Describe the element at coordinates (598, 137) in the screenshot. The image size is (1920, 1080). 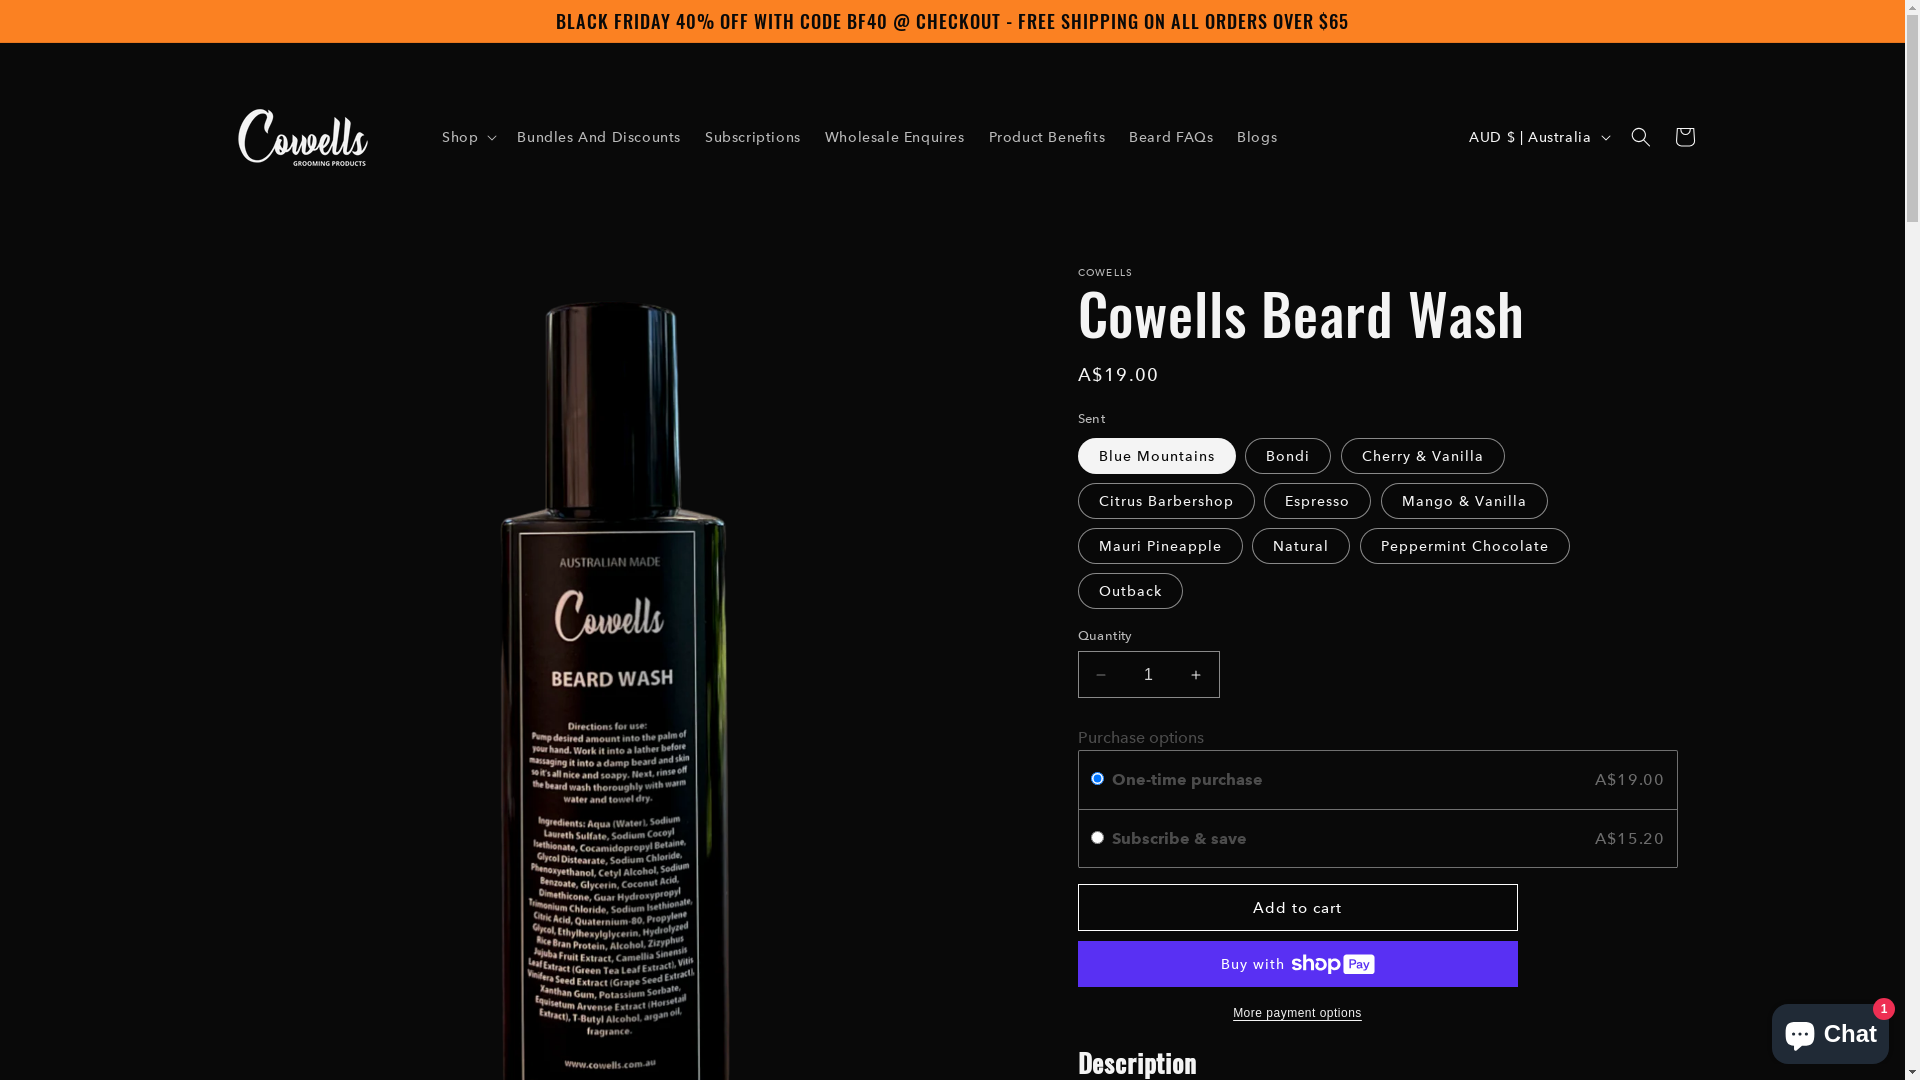
I see `Bundles And Discounts` at that location.